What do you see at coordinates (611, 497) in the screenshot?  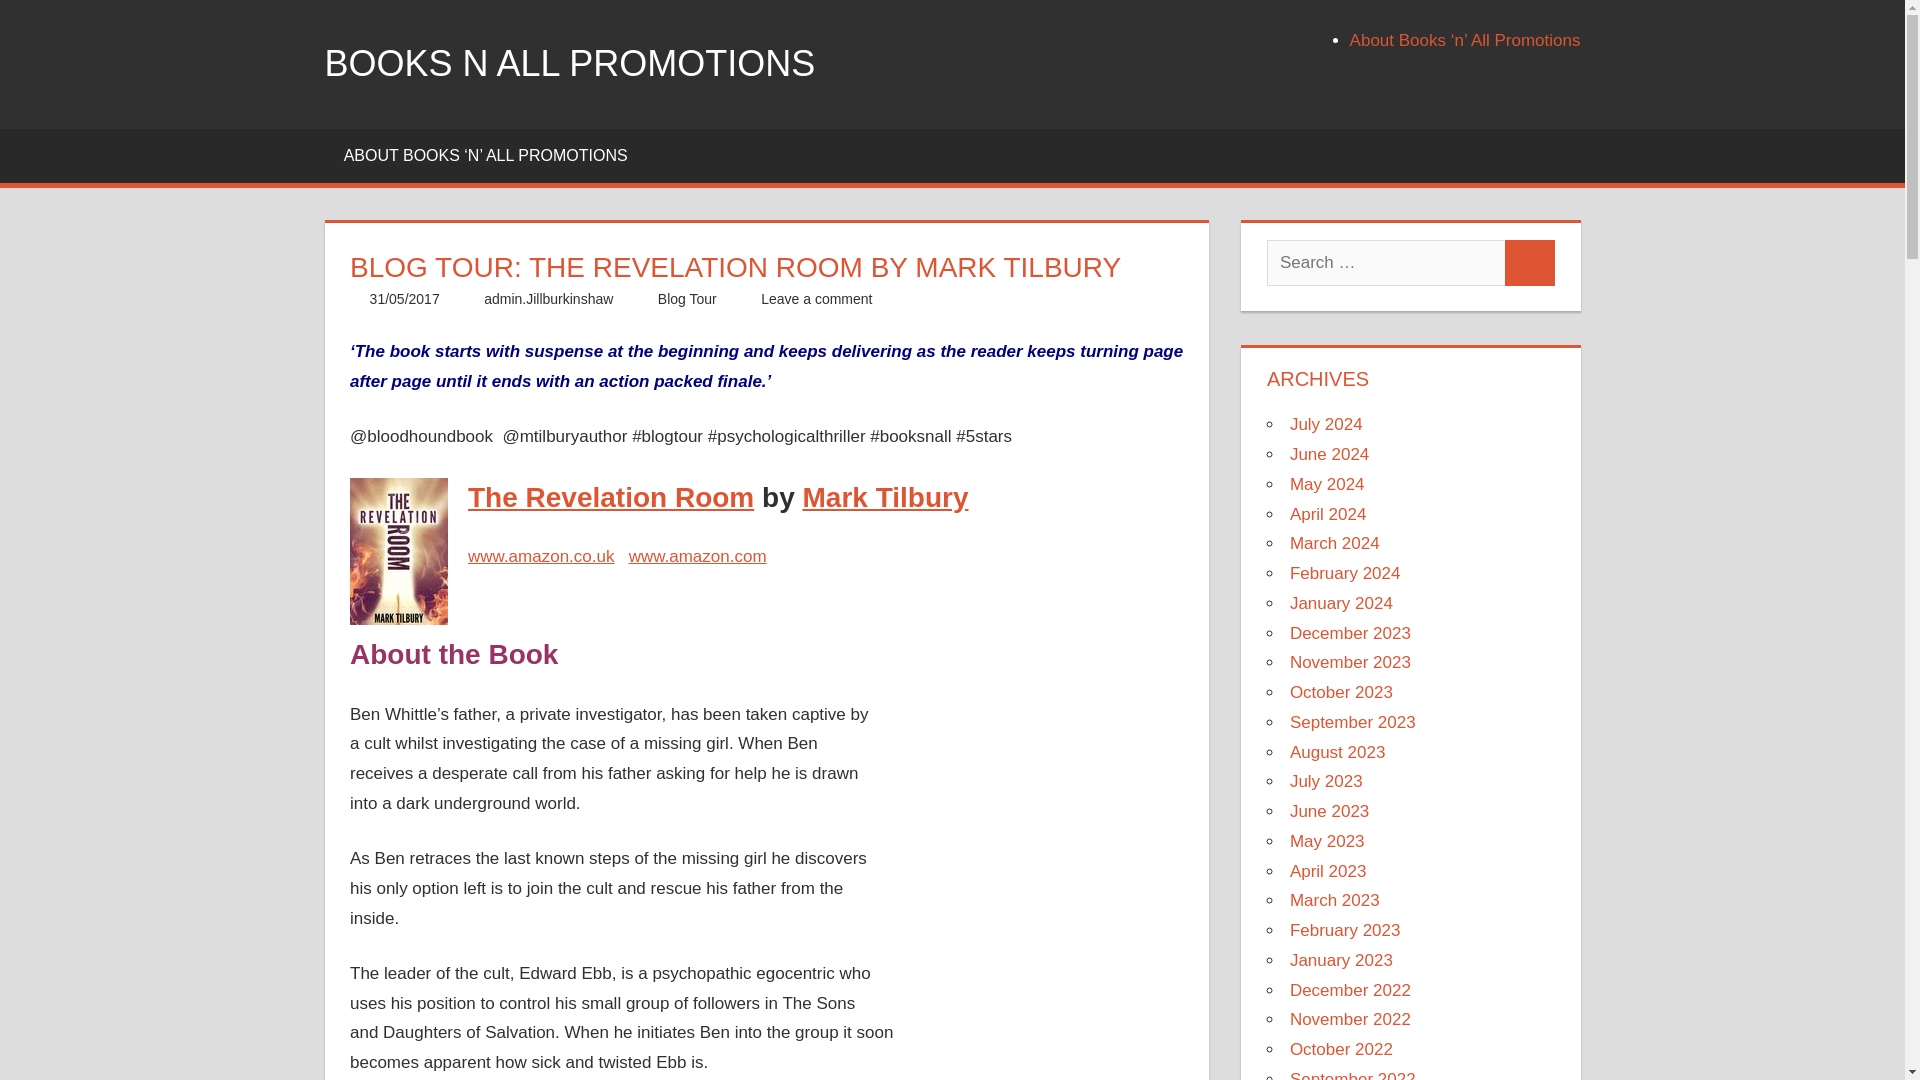 I see `The Revelation Room` at bounding box center [611, 497].